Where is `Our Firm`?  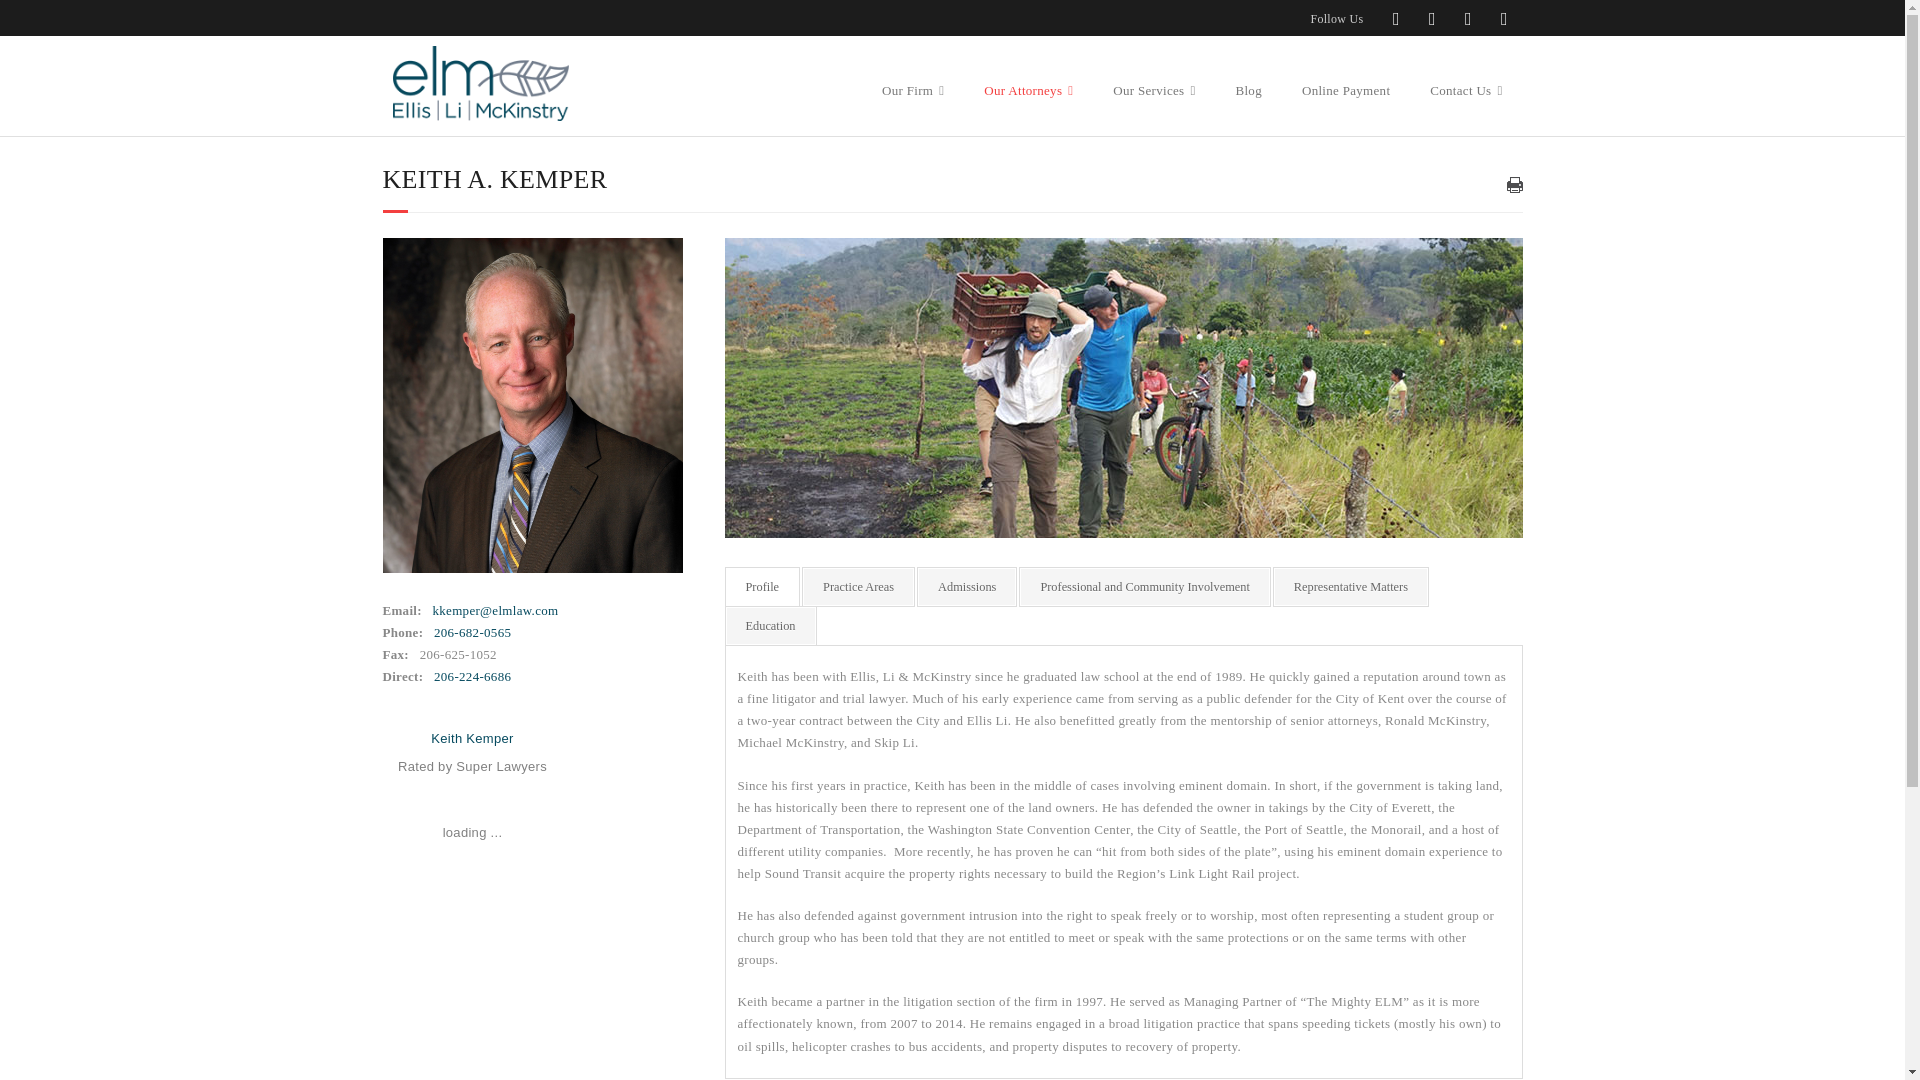
Our Firm is located at coordinates (912, 73).